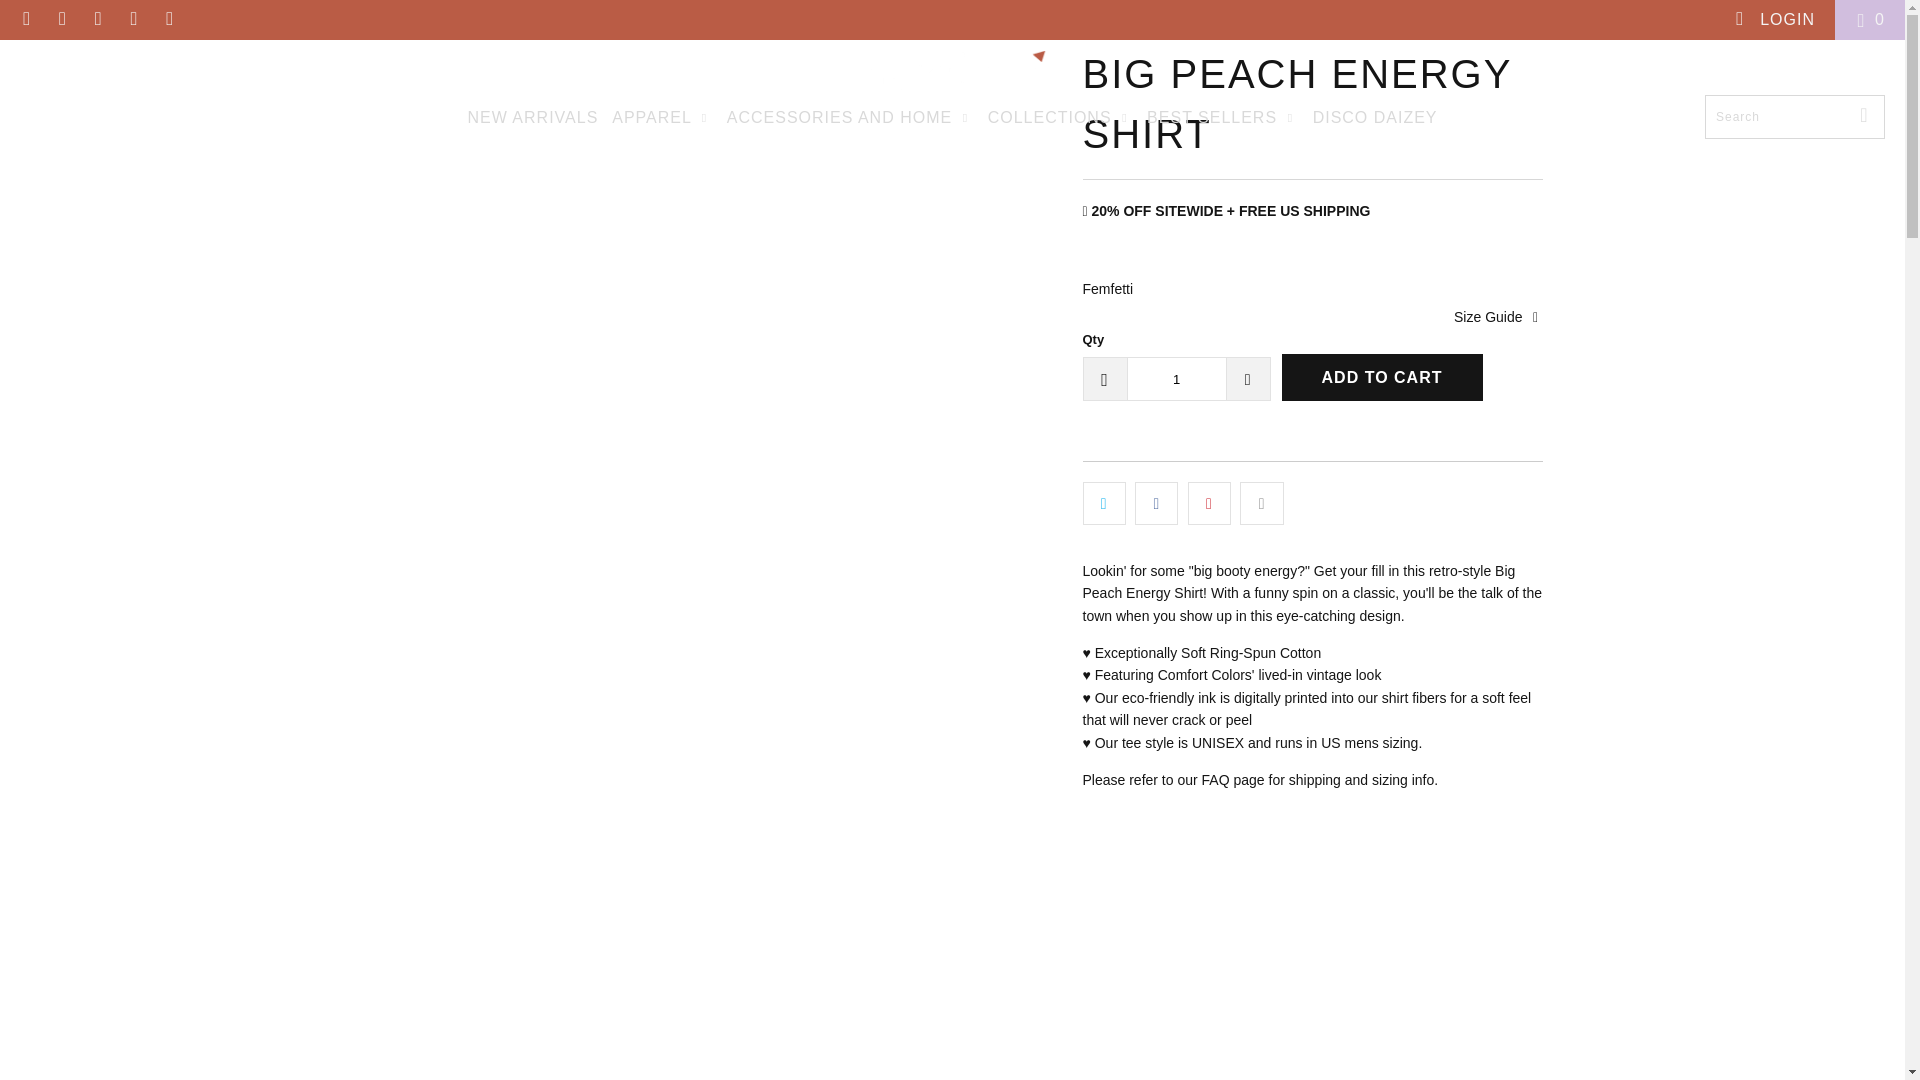 The height and width of the screenshot is (1080, 1920). What do you see at coordinates (1156, 502) in the screenshot?
I see `Share this on Facebook` at bounding box center [1156, 502].